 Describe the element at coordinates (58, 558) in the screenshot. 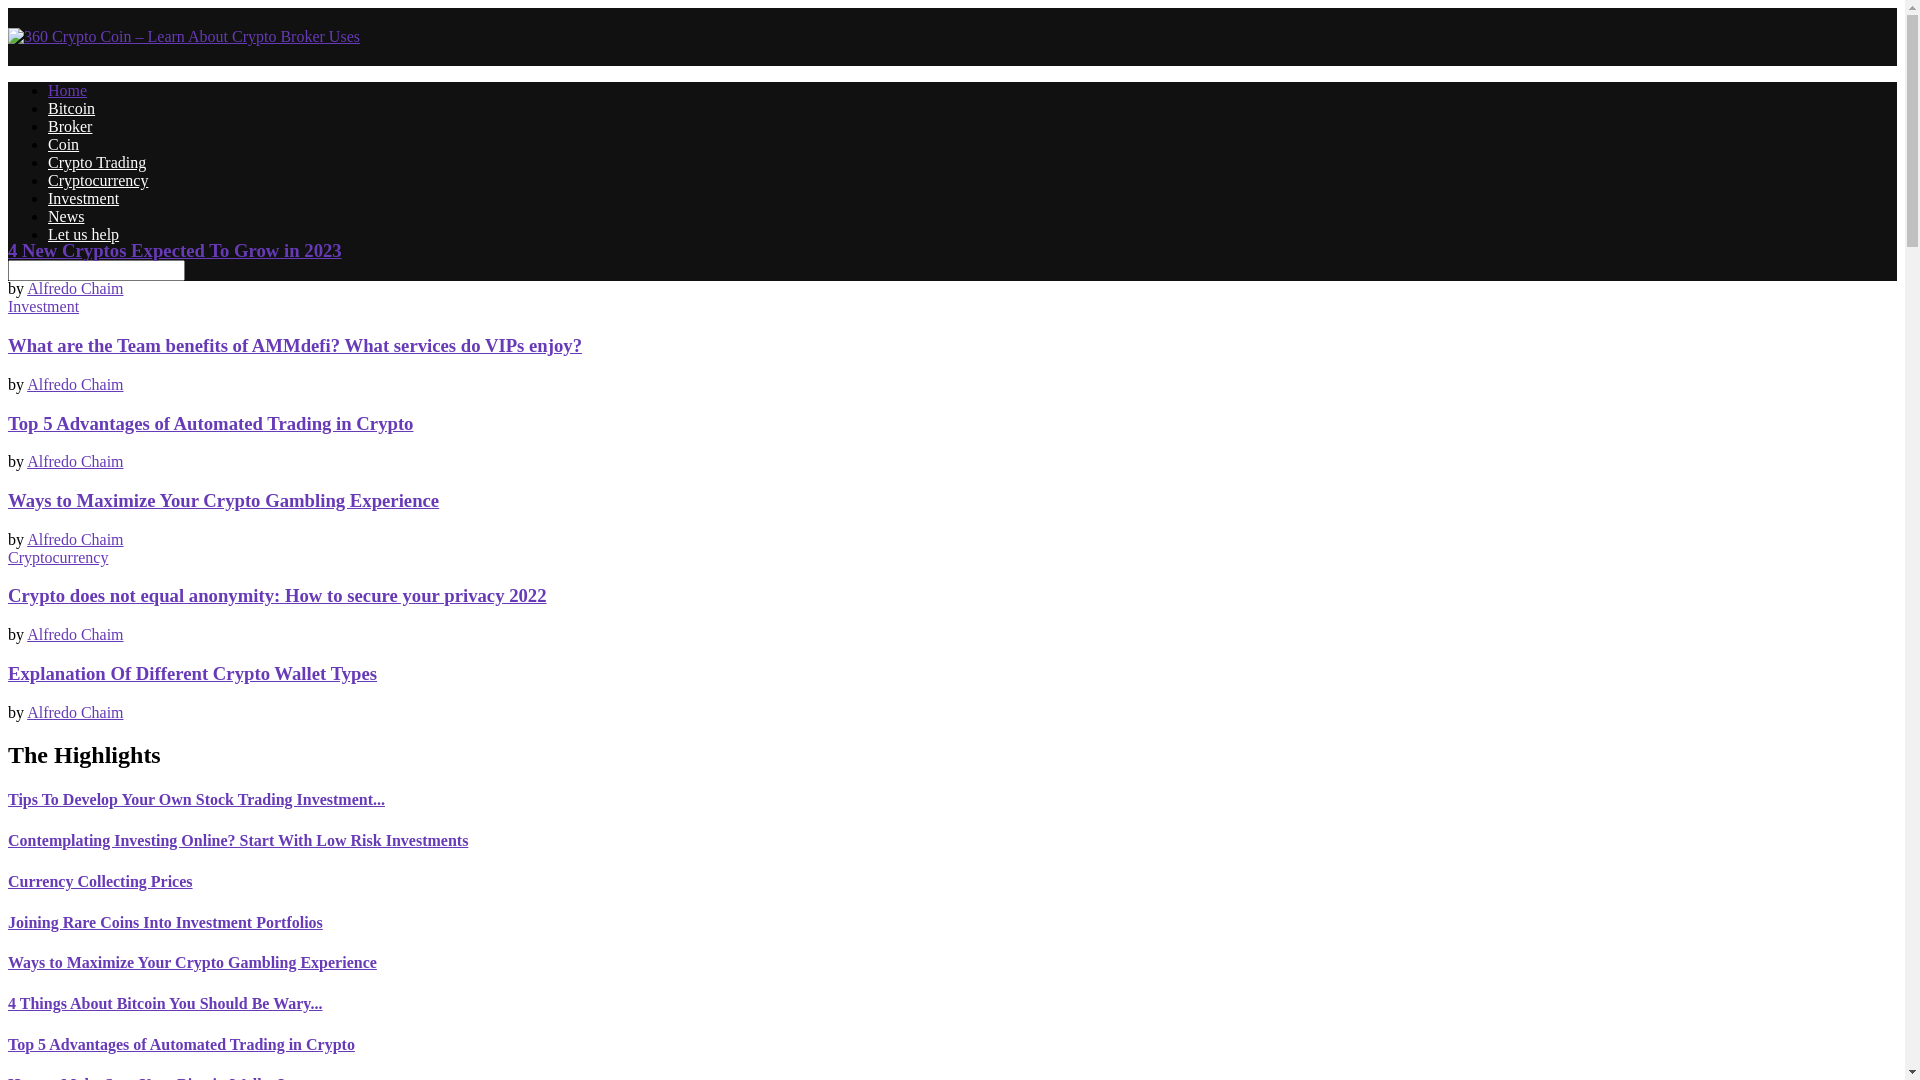

I see `Cryptocurrency` at that location.